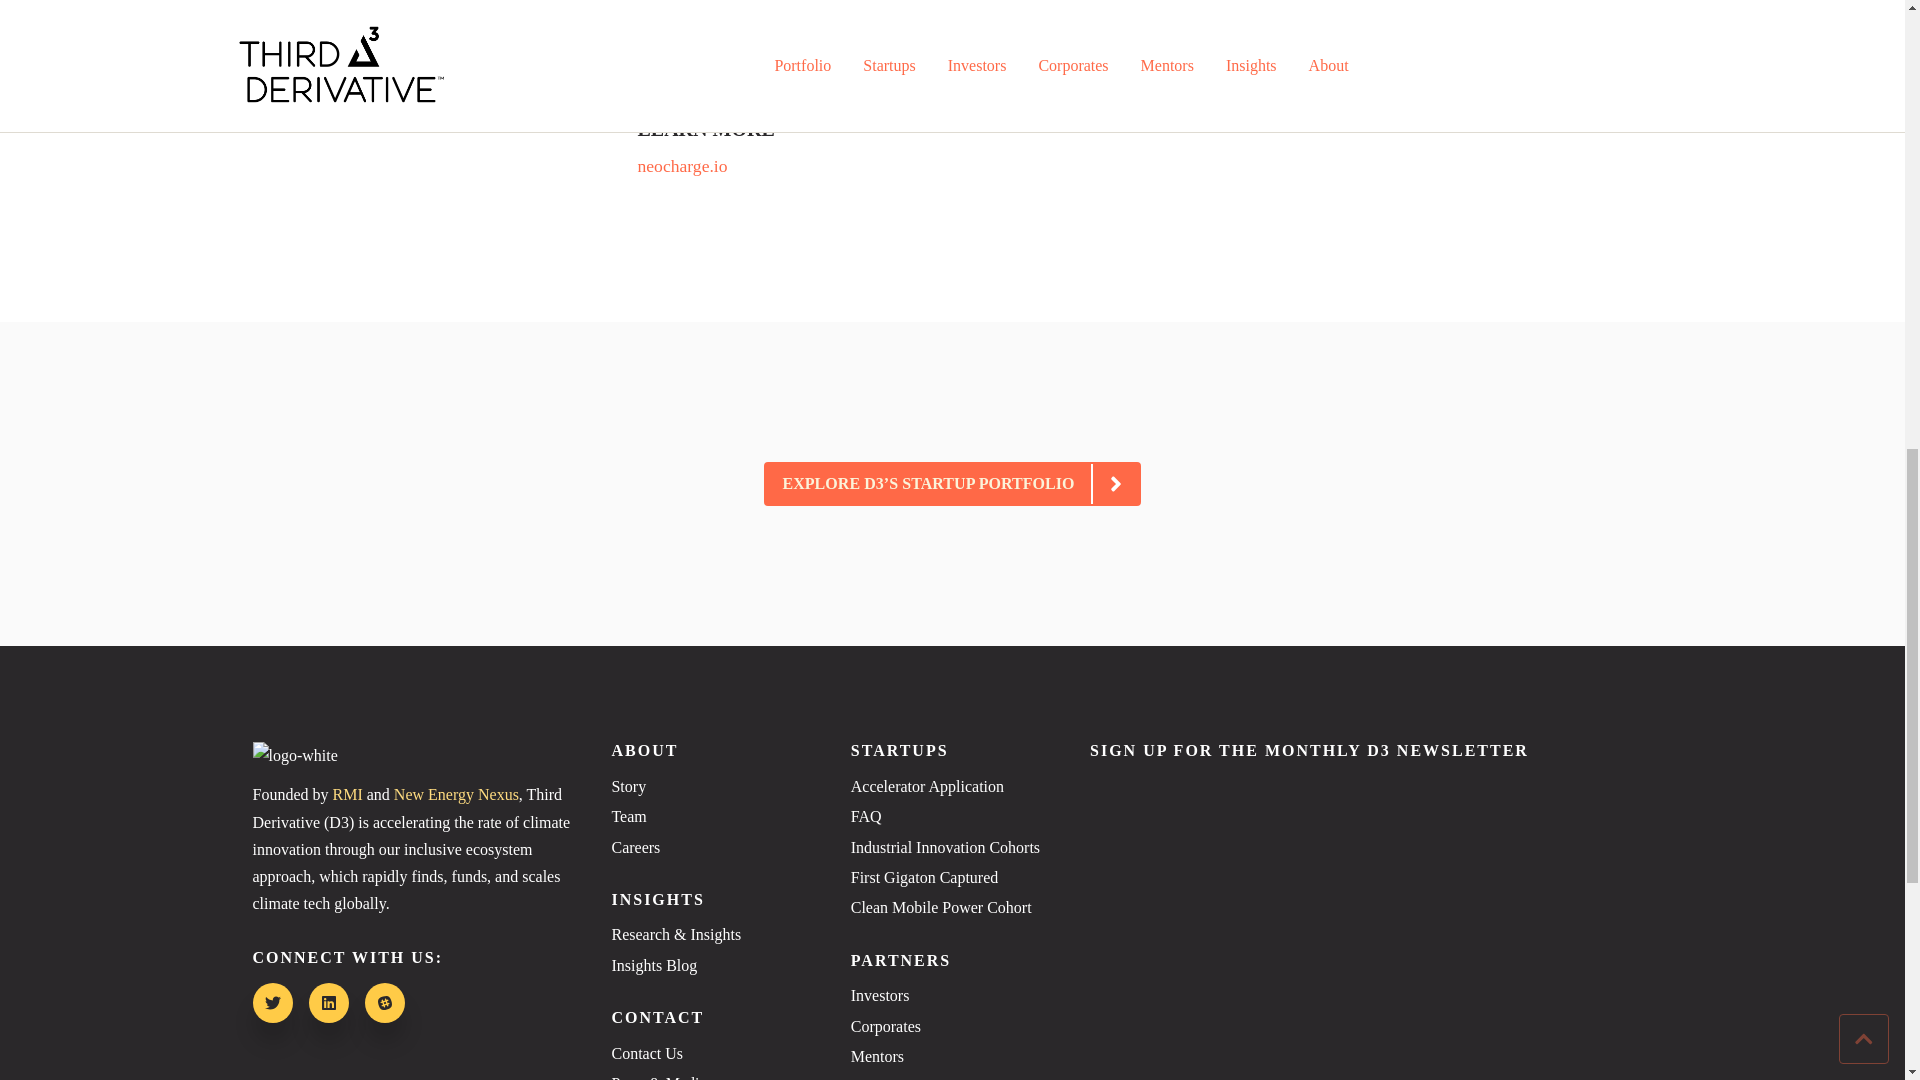 Image resolution: width=1920 pixels, height=1080 pixels. What do you see at coordinates (712, 966) in the screenshot?
I see `Insights Blog` at bounding box center [712, 966].